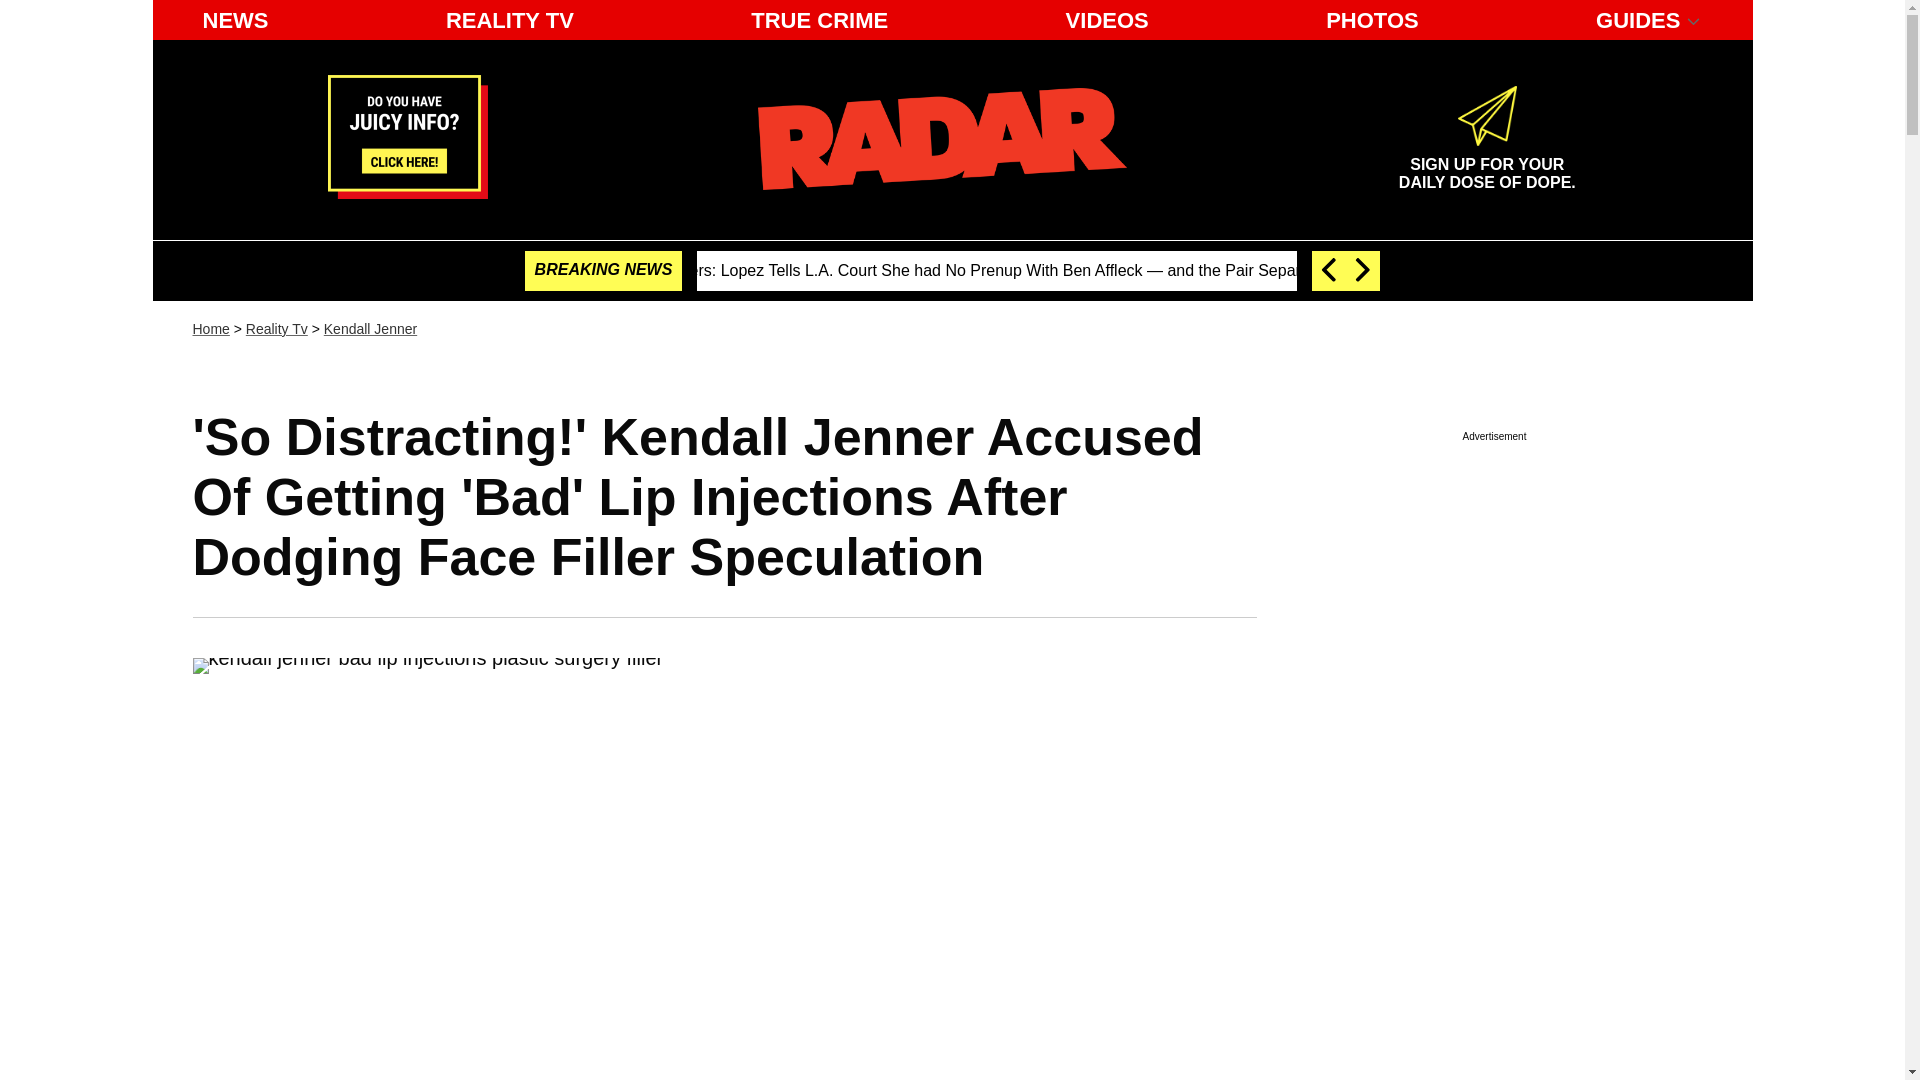 This screenshot has width=1920, height=1080. I want to click on Email us your tip, so click(408, 192).